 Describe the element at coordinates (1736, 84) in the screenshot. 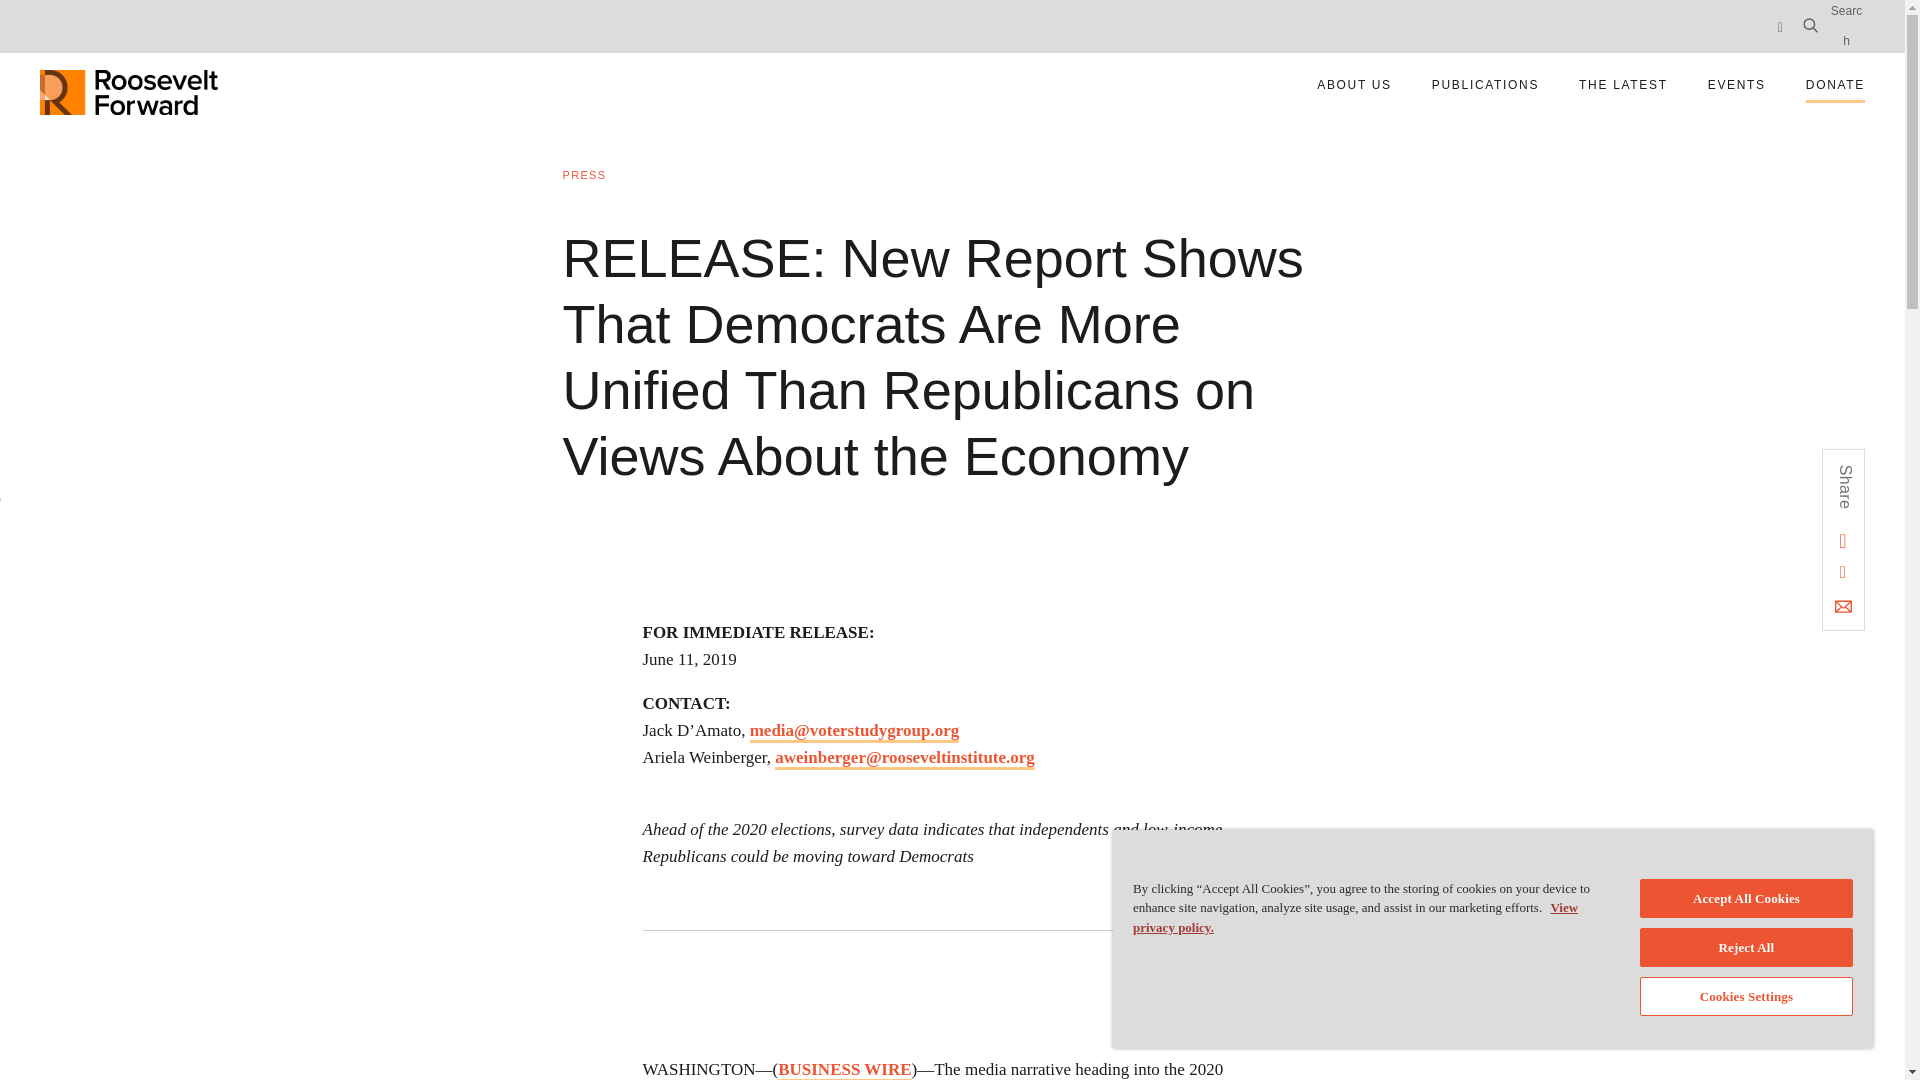

I see `EVENTS` at that location.